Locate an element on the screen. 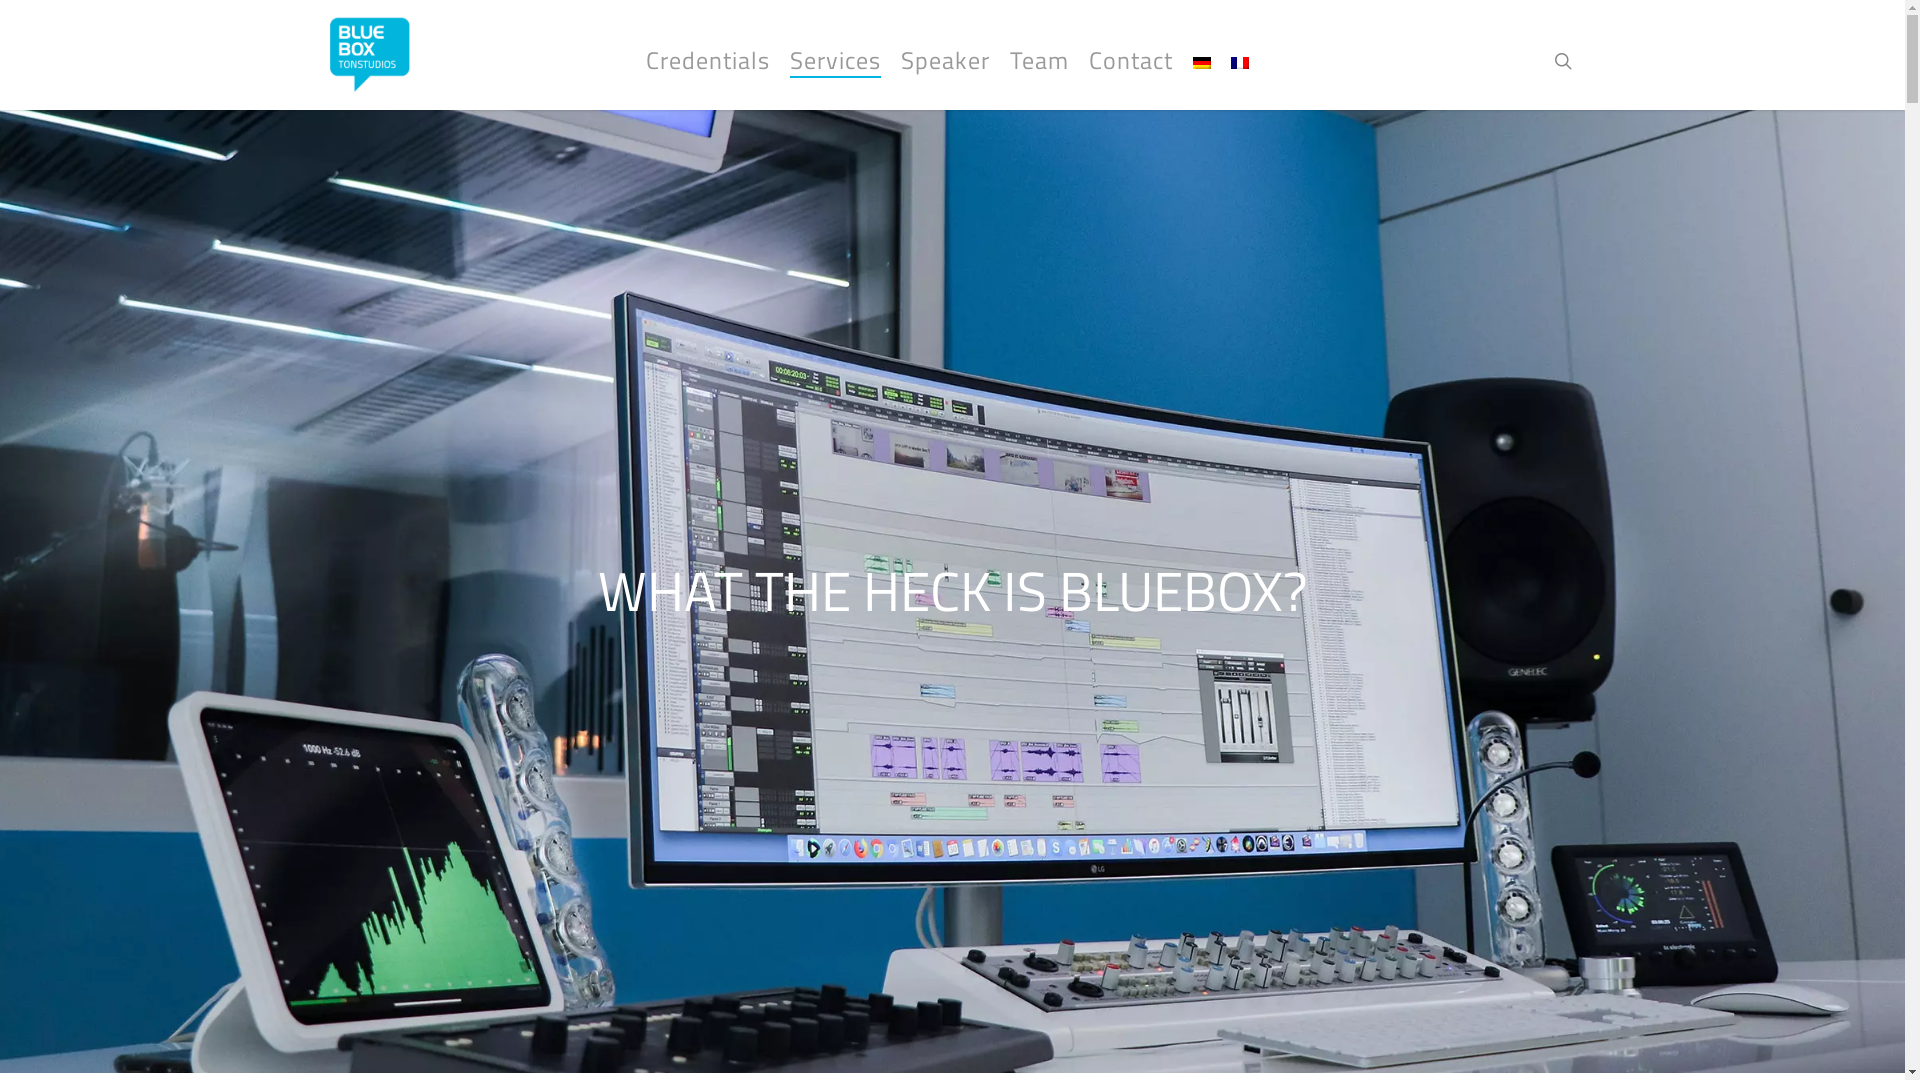  Credentials is located at coordinates (708, 60).